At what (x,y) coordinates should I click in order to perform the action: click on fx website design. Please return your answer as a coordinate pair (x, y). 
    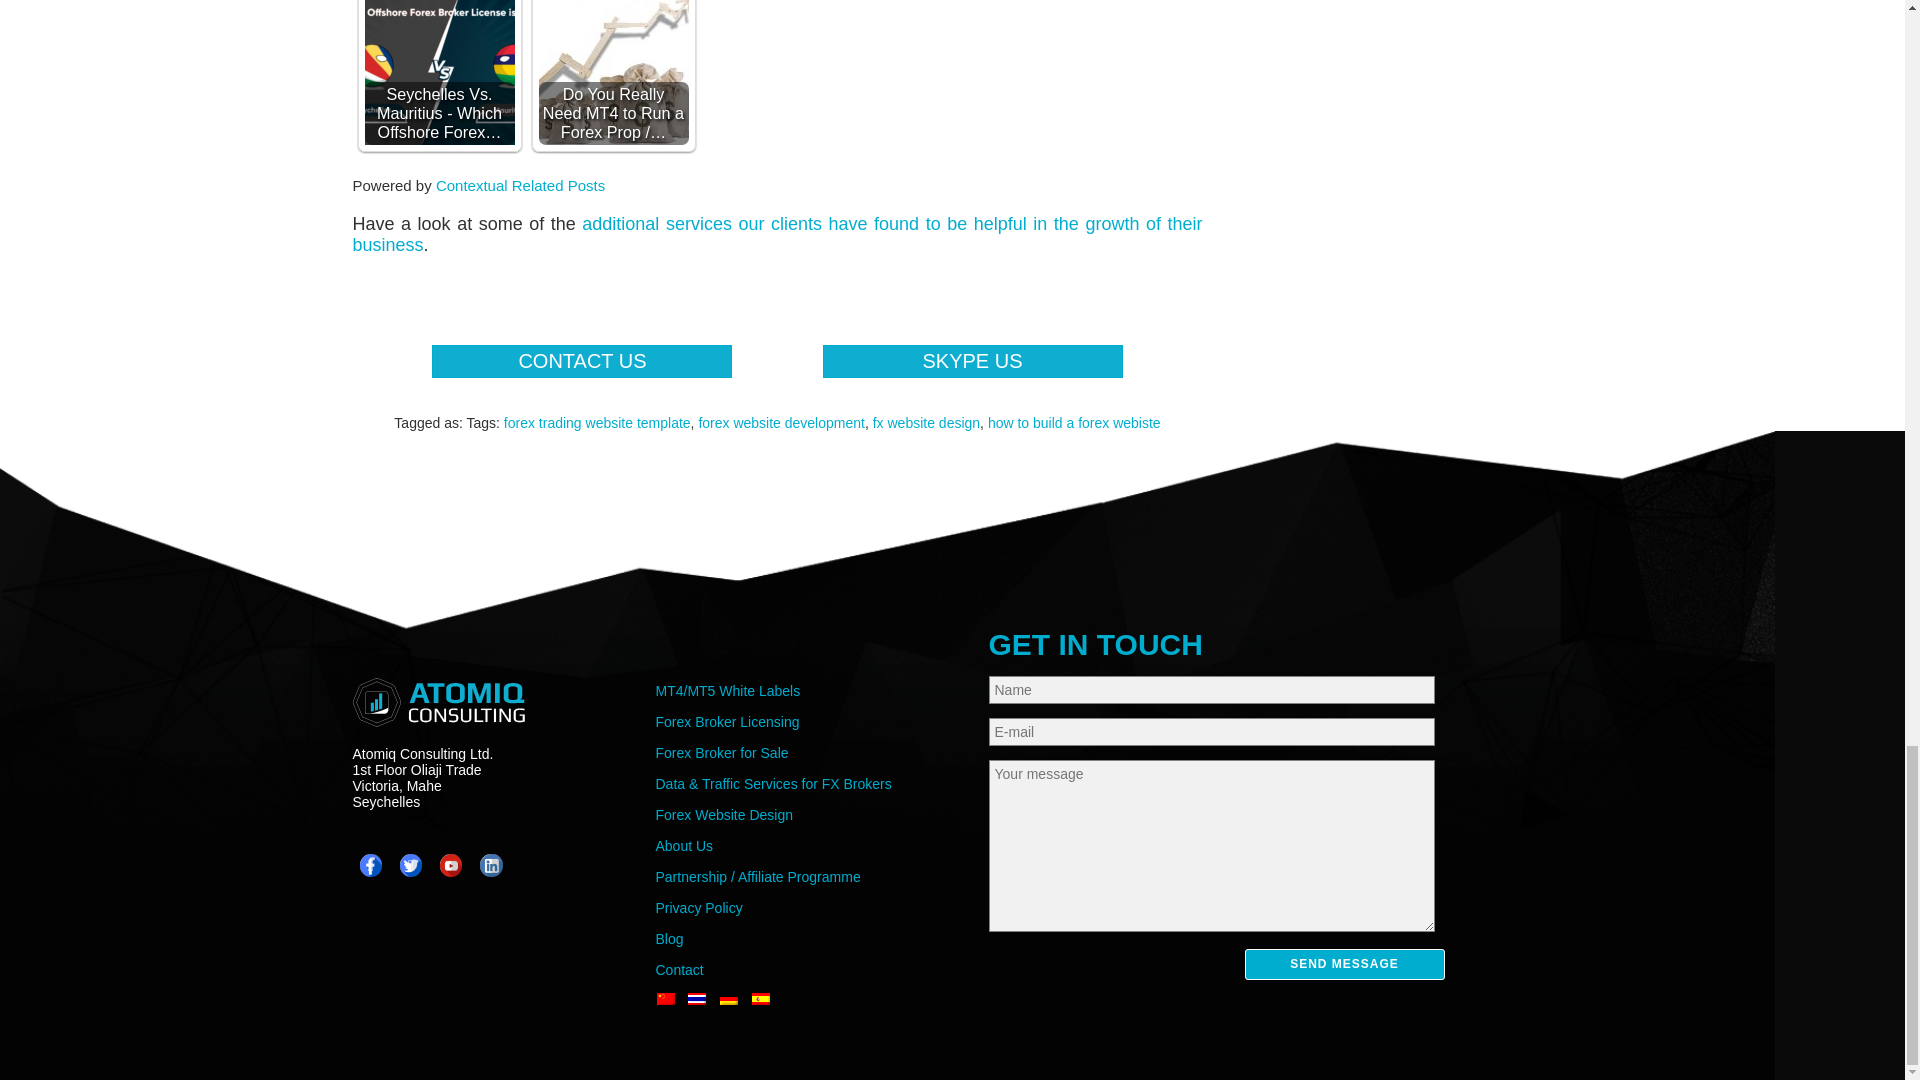
    Looking at the image, I should click on (926, 422).